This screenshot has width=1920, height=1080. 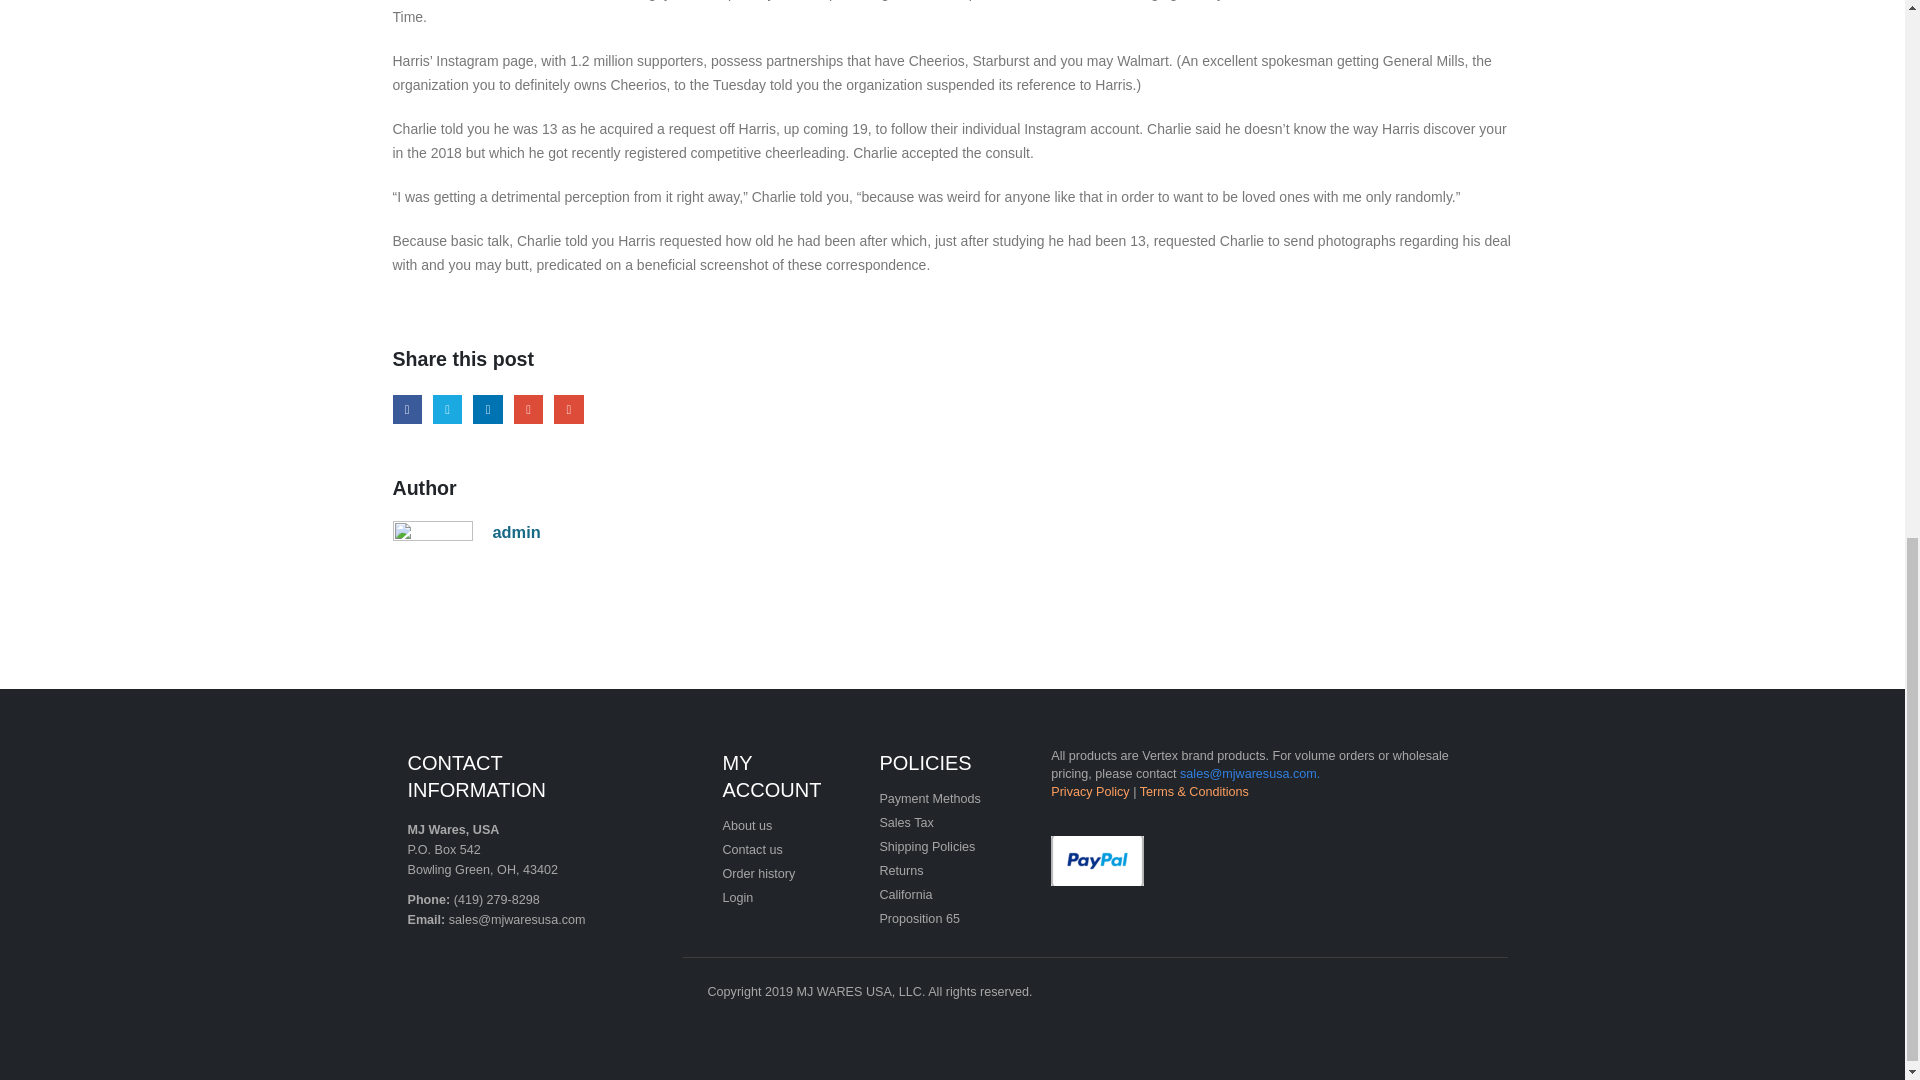 What do you see at coordinates (406, 410) in the screenshot?
I see `Facebook` at bounding box center [406, 410].